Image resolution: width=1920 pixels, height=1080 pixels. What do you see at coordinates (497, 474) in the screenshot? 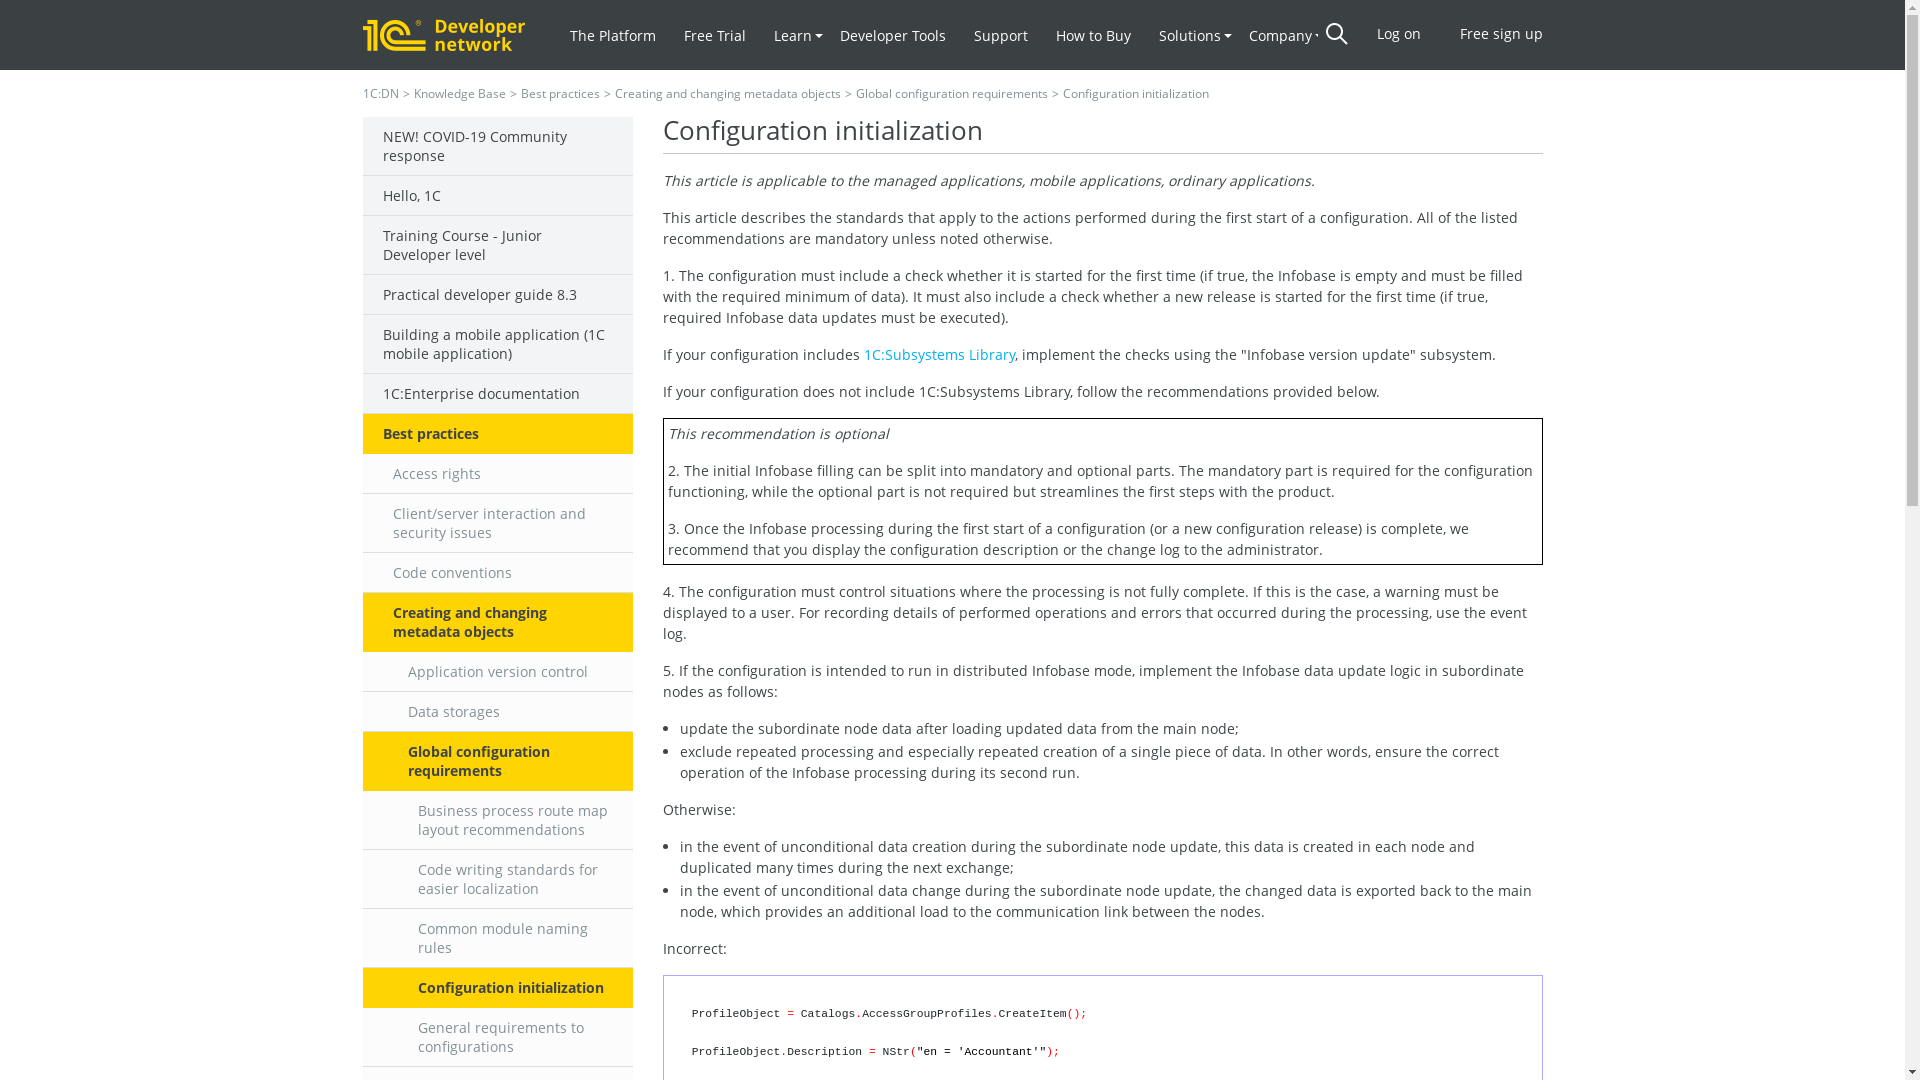
I see `Access rights` at bounding box center [497, 474].